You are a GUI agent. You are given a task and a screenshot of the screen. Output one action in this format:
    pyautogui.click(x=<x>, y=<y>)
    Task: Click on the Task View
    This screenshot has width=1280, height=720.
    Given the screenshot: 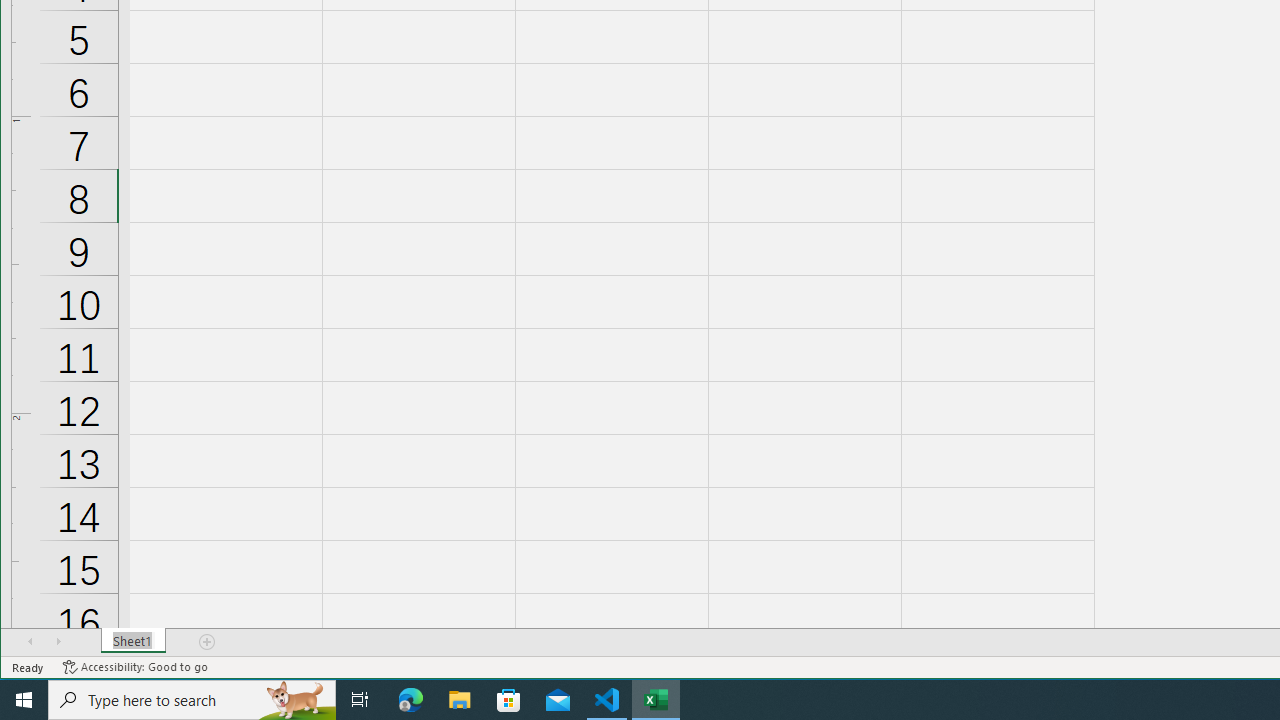 What is the action you would take?
    pyautogui.click(x=360, y=700)
    